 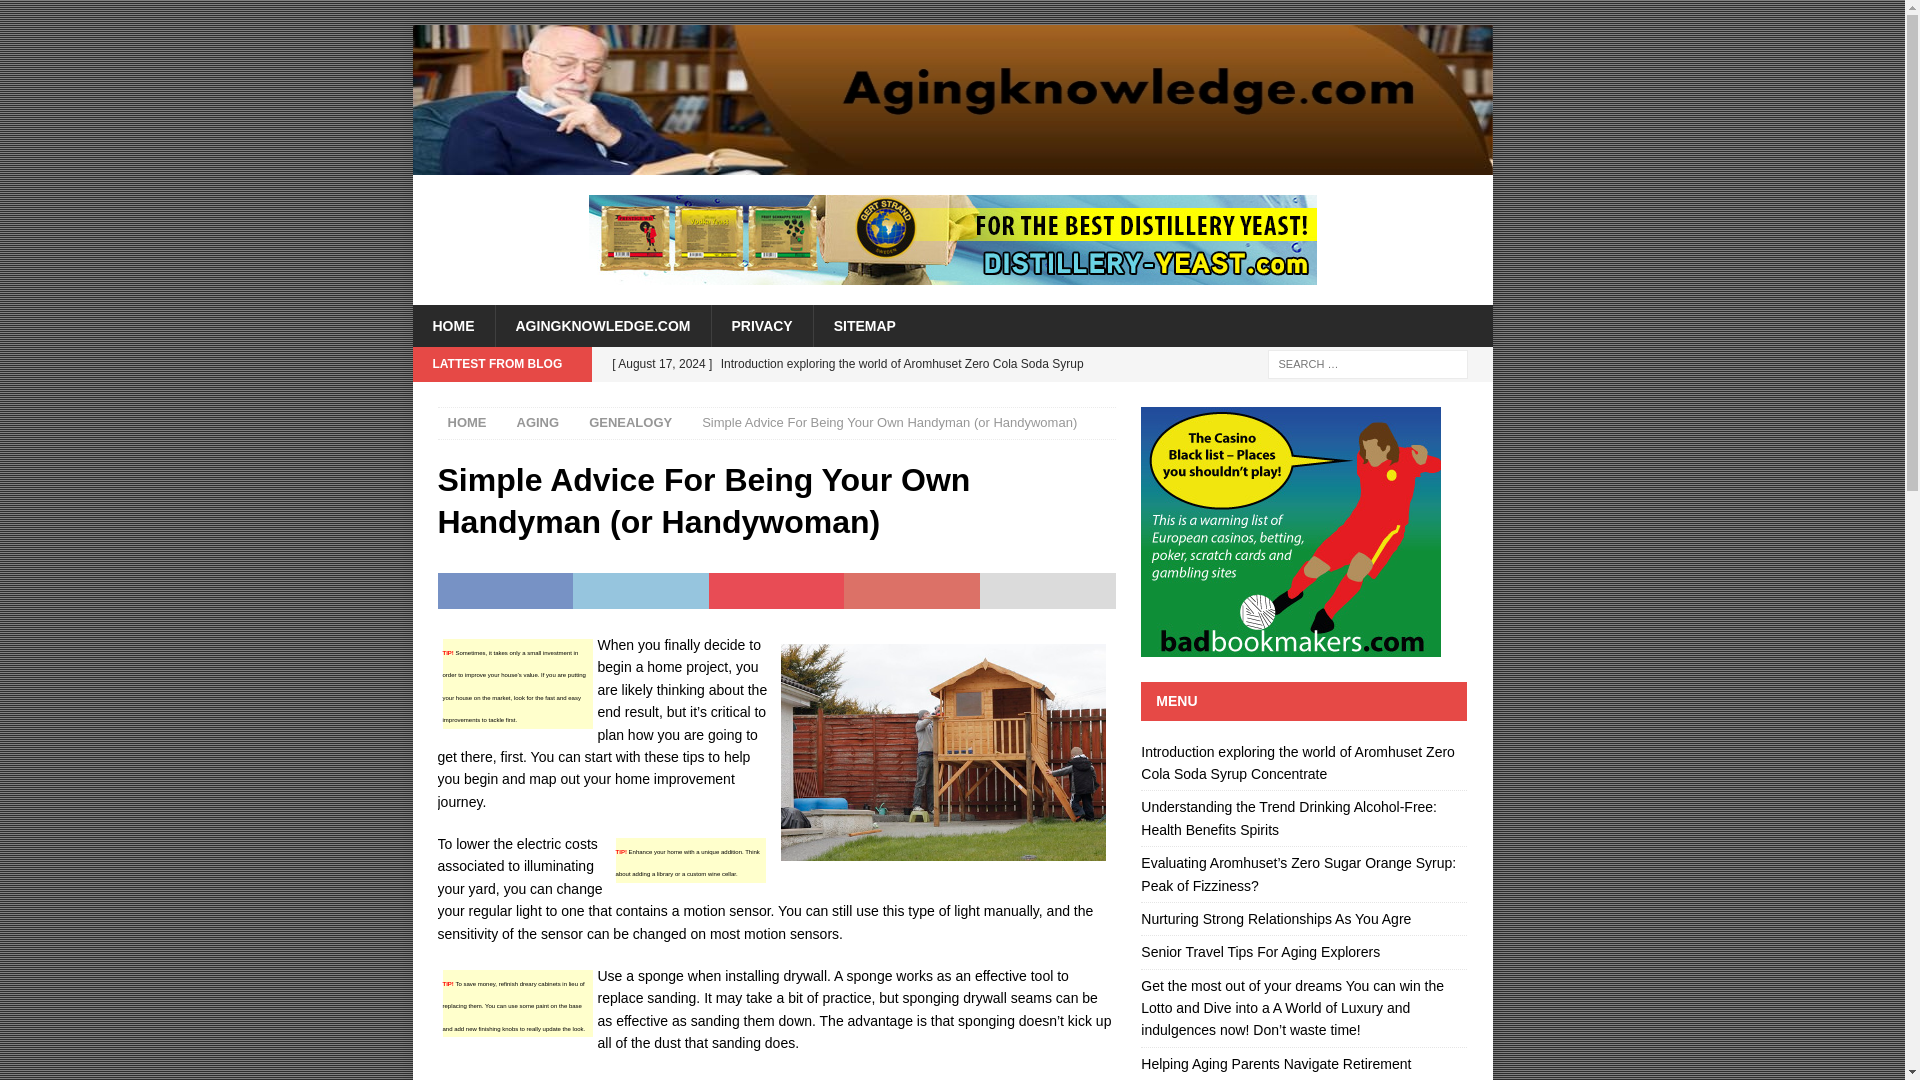 What do you see at coordinates (630, 422) in the screenshot?
I see `GENEALOGY` at bounding box center [630, 422].